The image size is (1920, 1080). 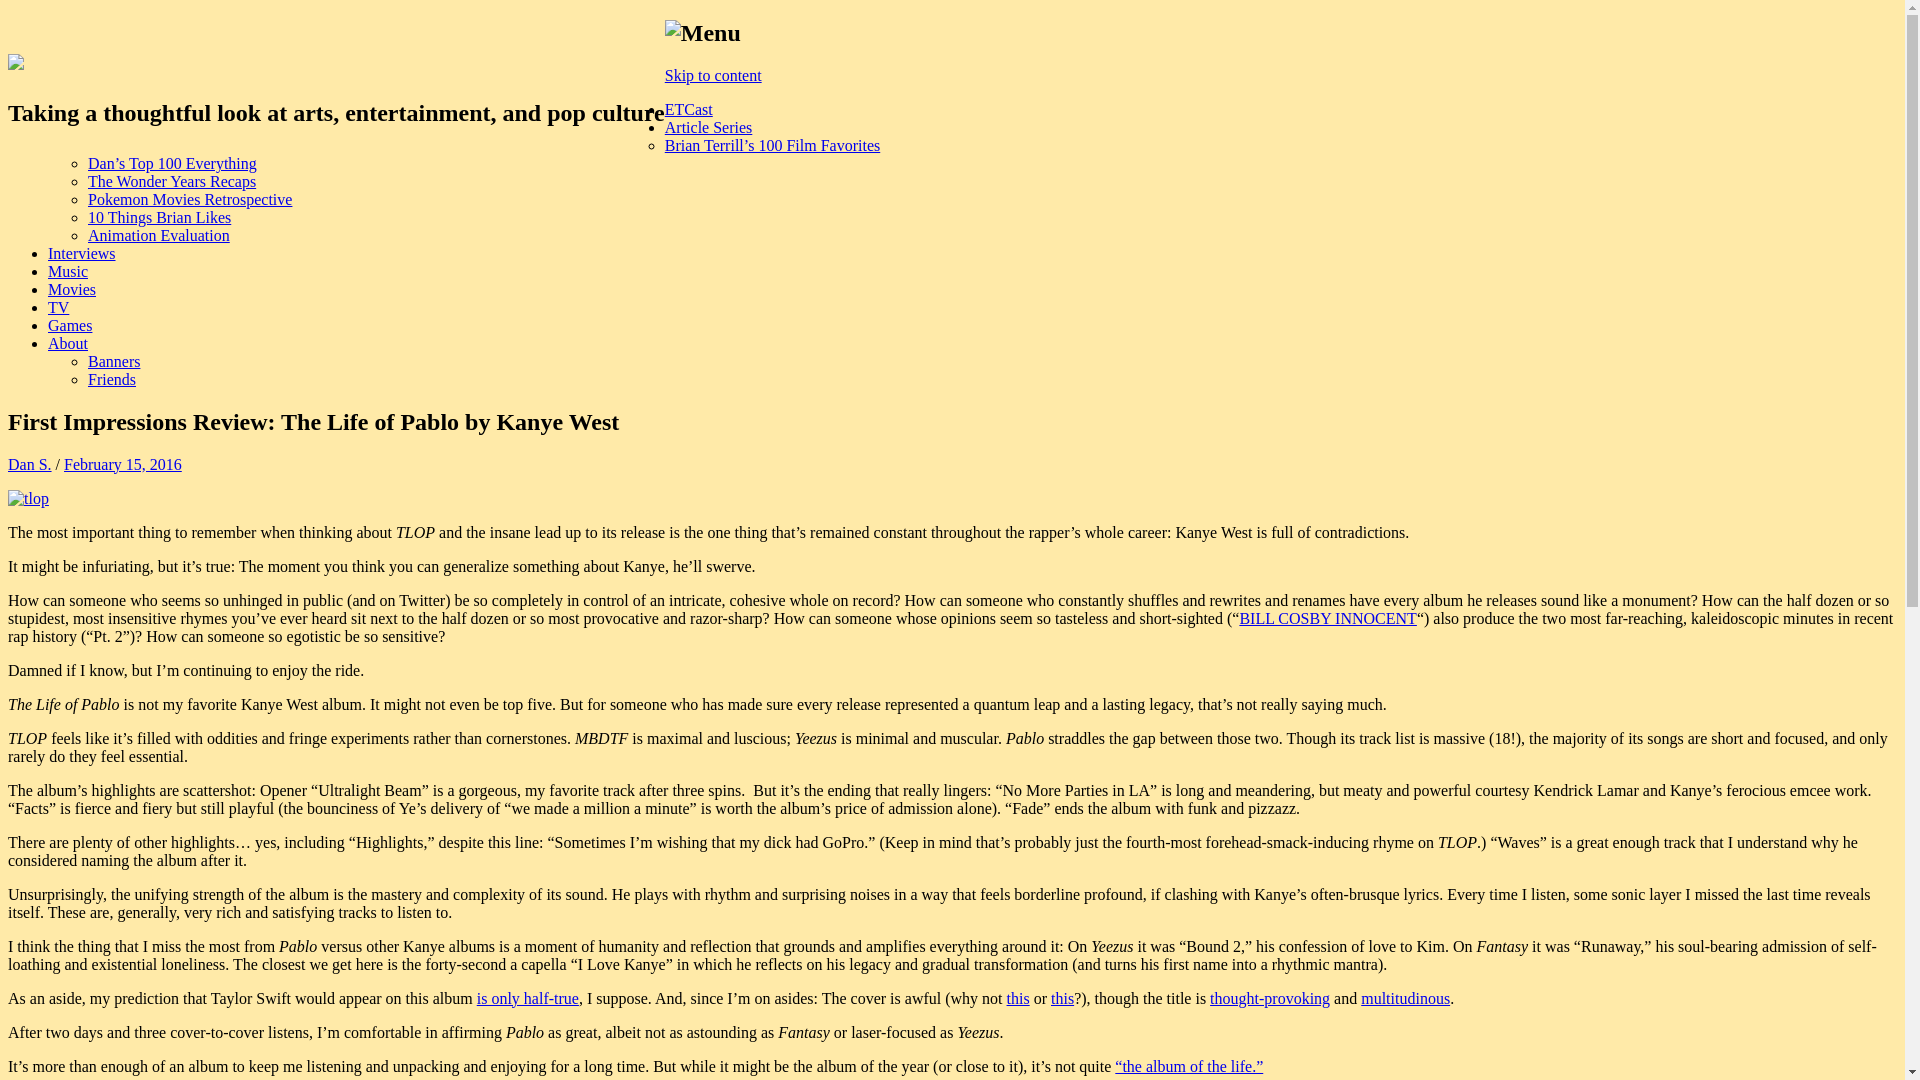 What do you see at coordinates (159, 235) in the screenshot?
I see `Animation Evaluation` at bounding box center [159, 235].